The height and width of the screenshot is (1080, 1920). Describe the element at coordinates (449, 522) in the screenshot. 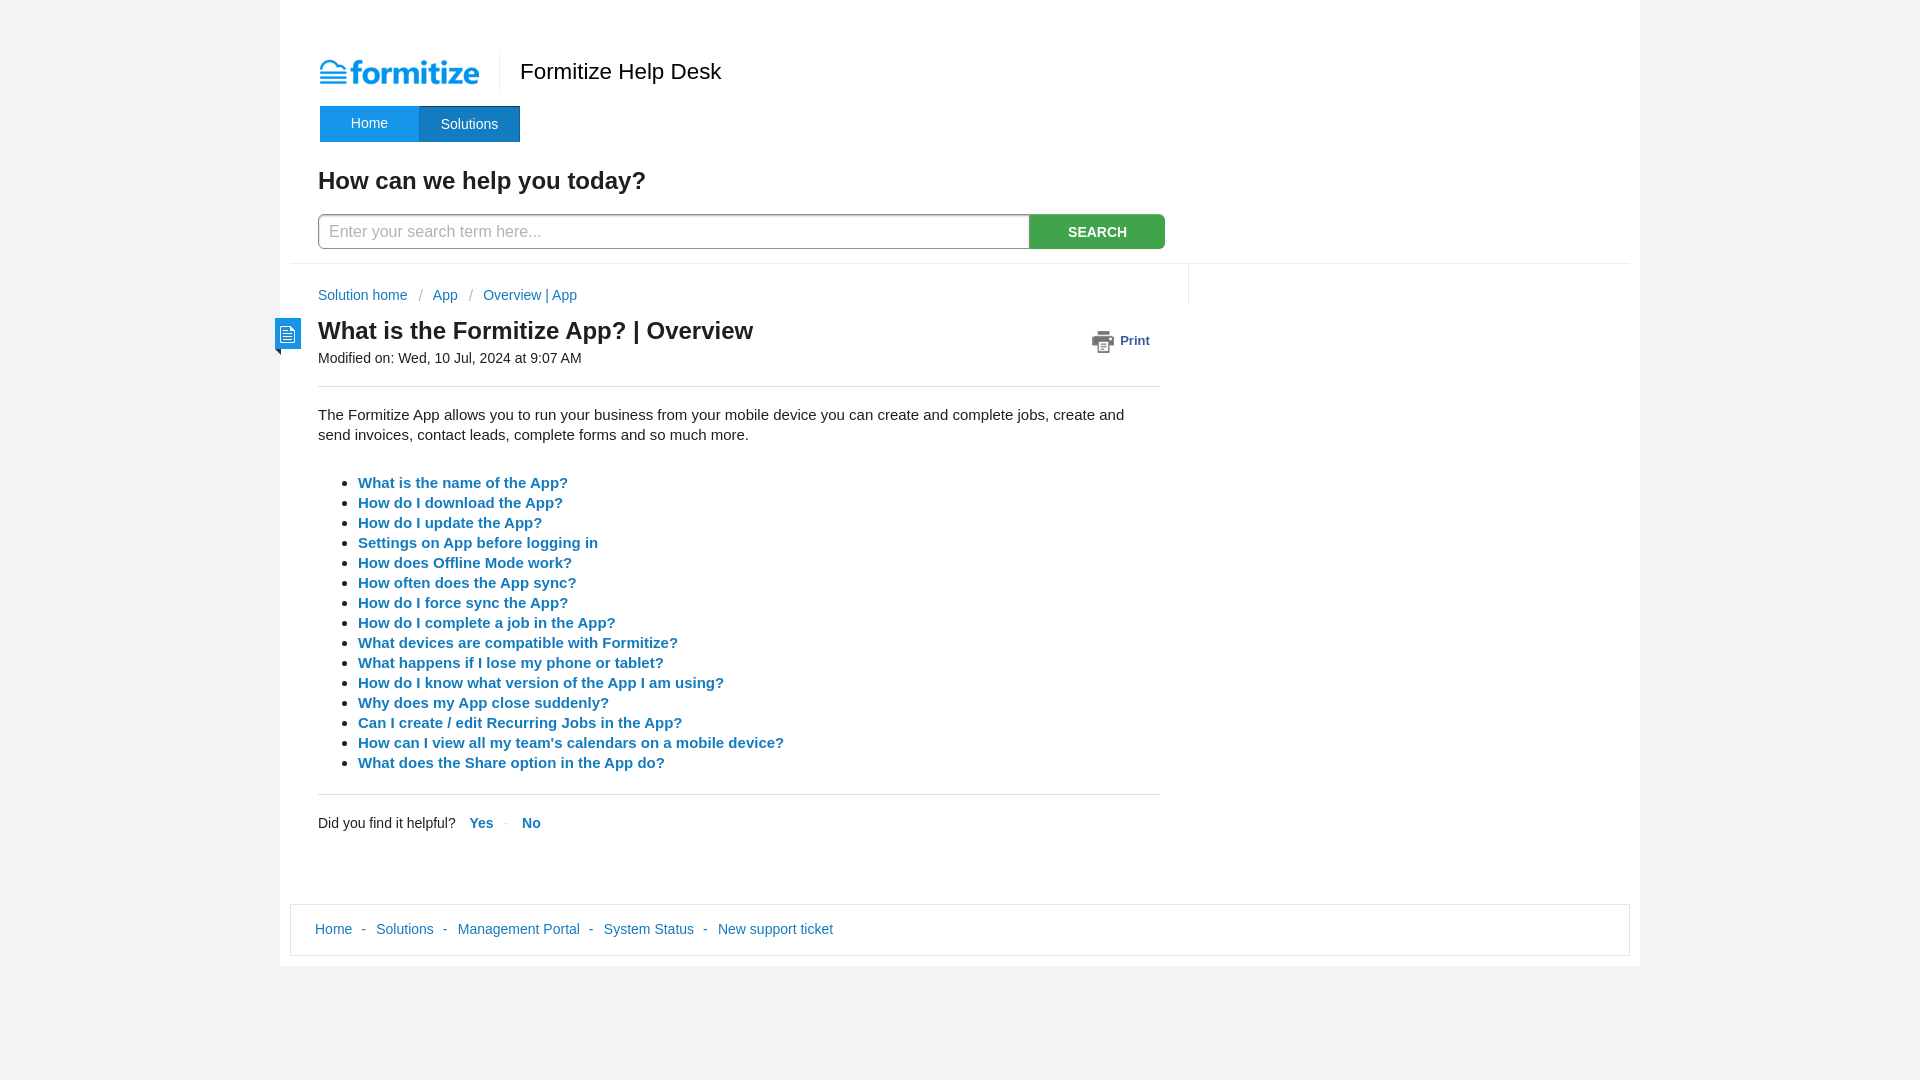

I see `How do I update the App?` at that location.